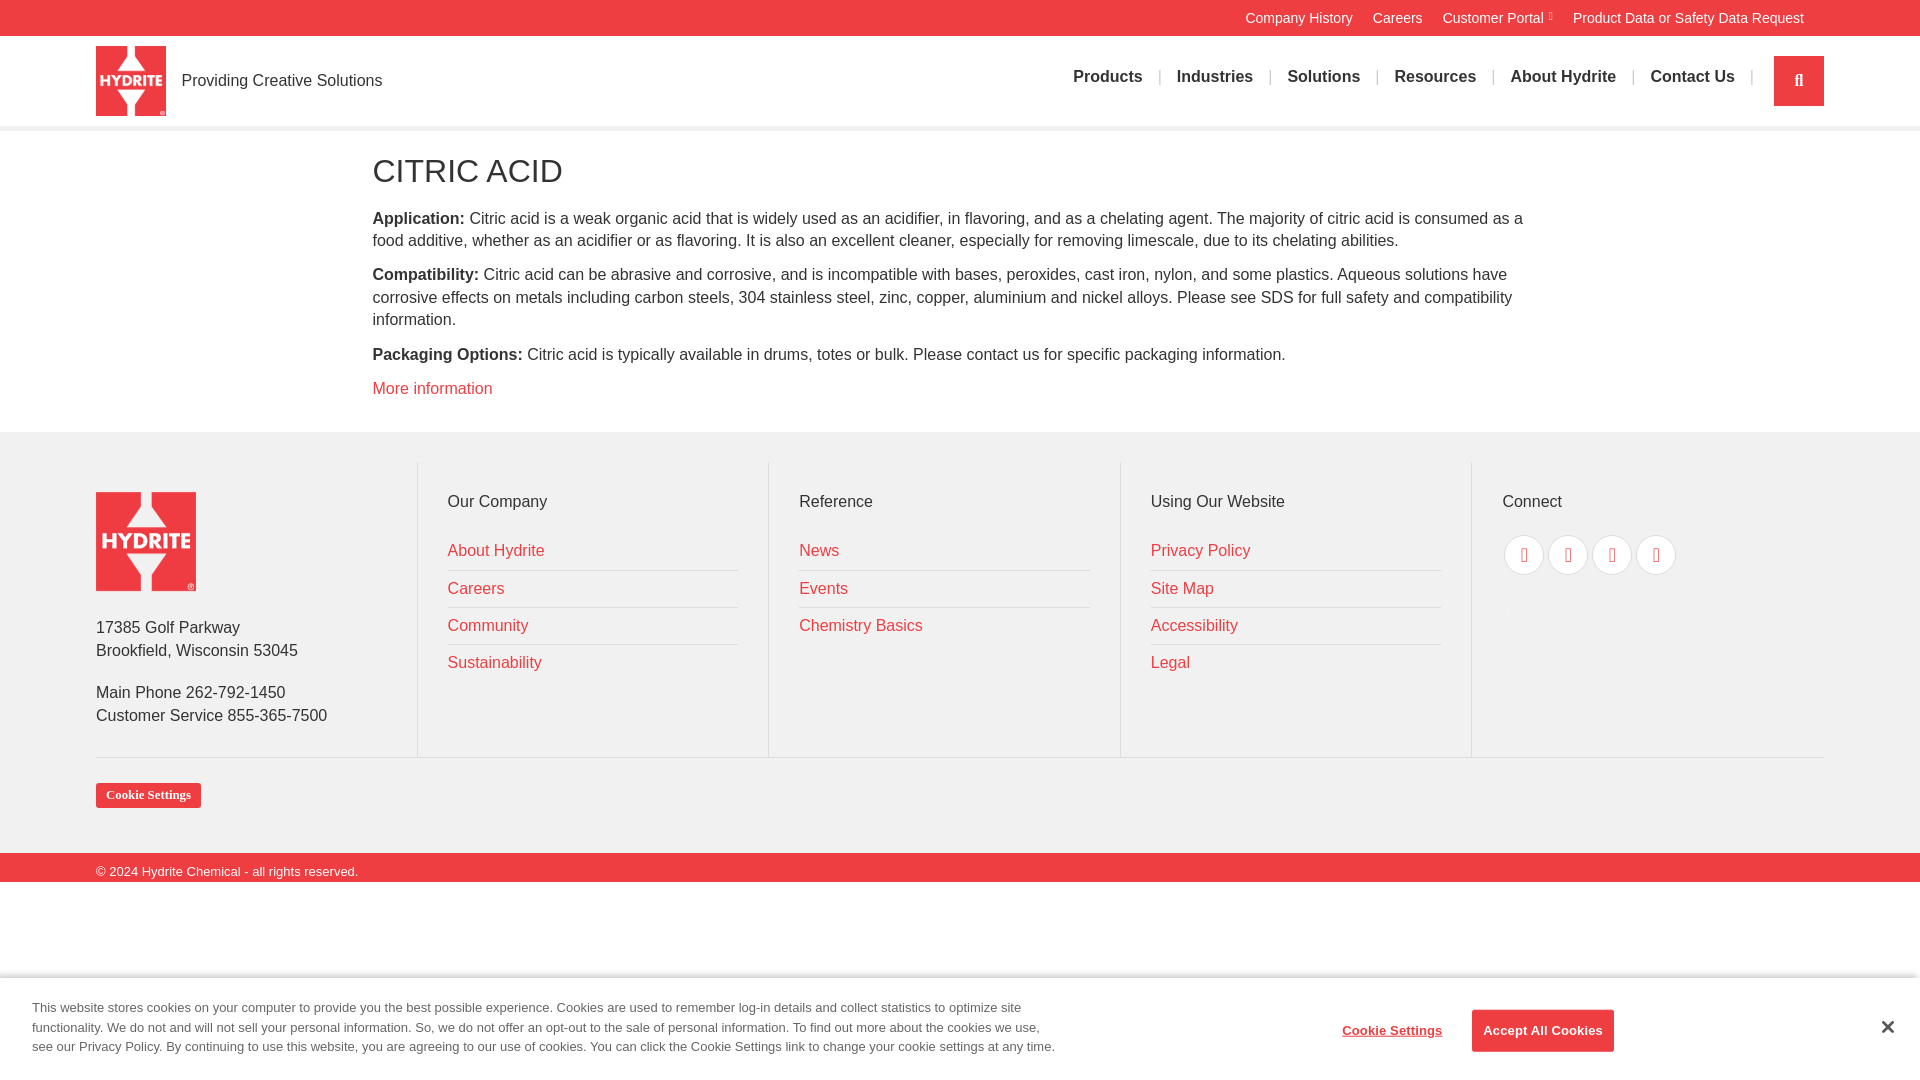 The image size is (1920, 1080). Describe the element at coordinates (1523, 554) in the screenshot. I see `Opens in a new window` at that location.